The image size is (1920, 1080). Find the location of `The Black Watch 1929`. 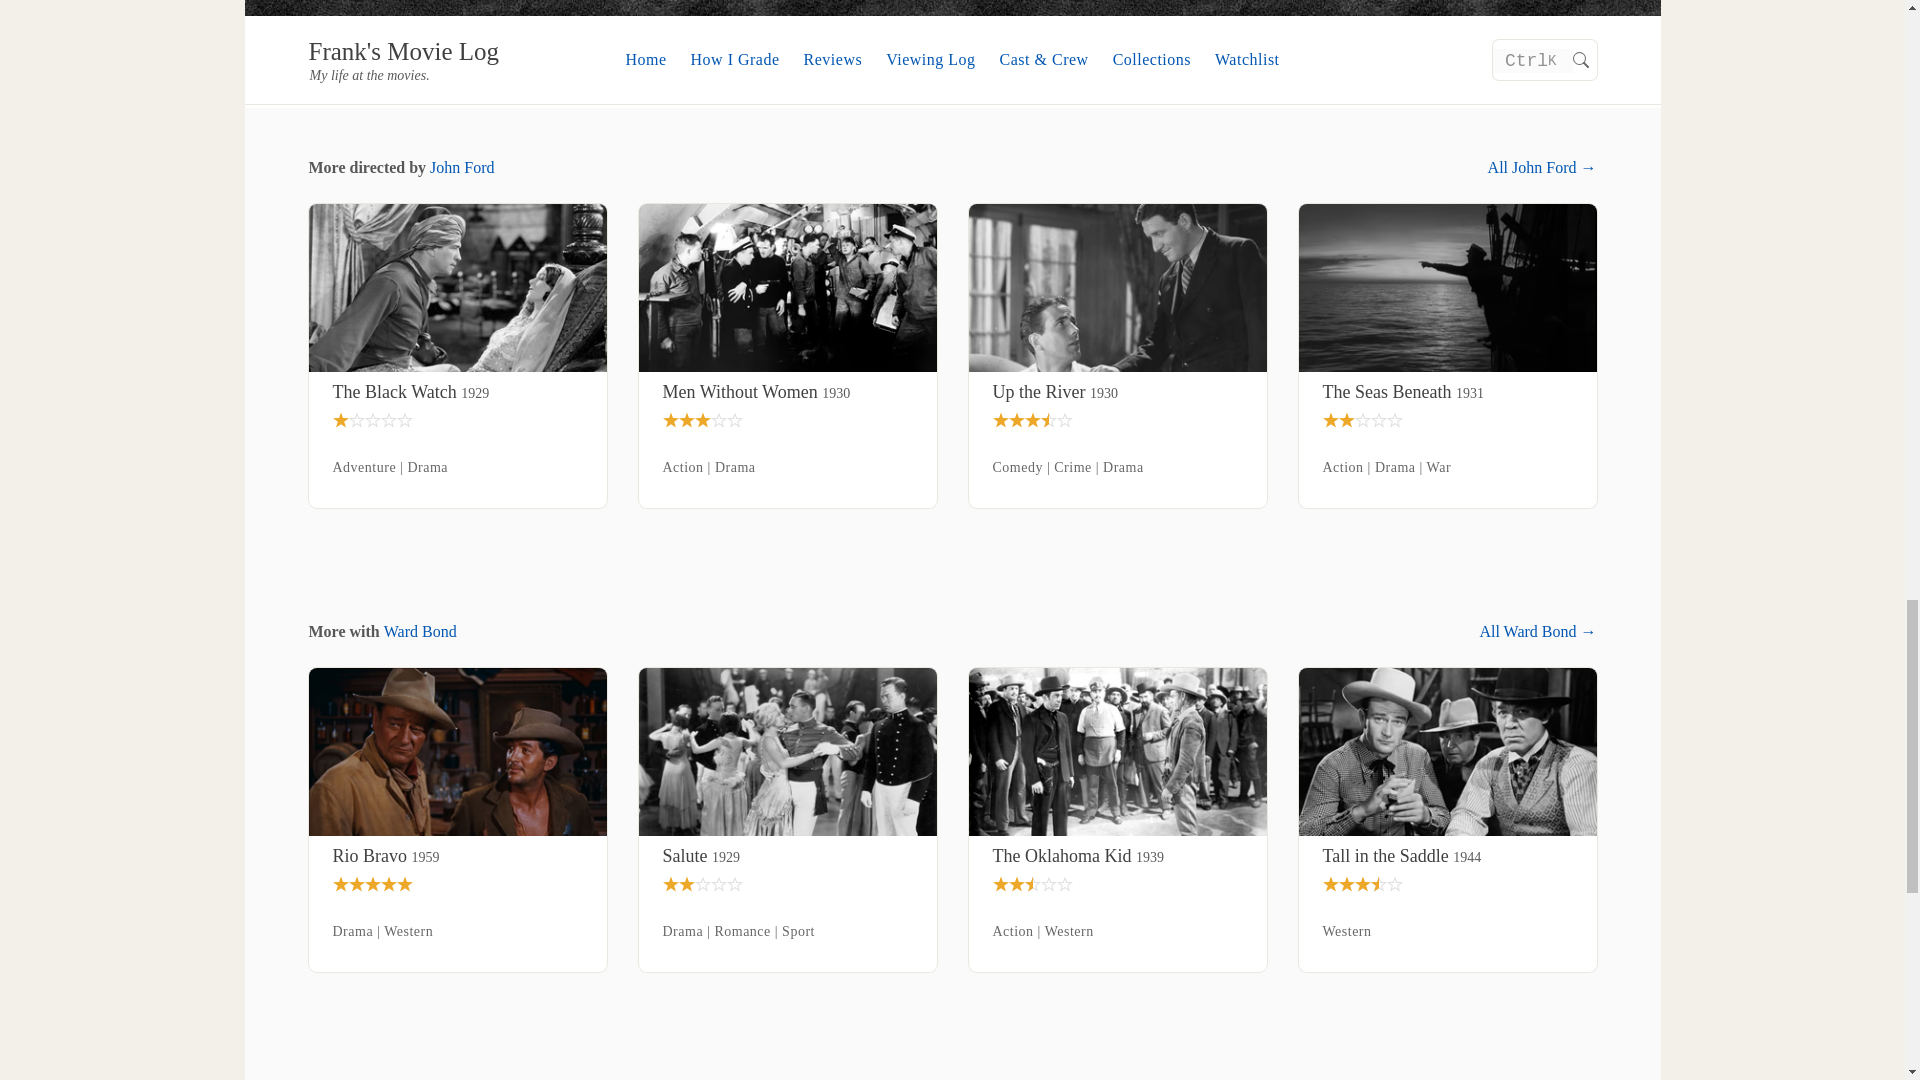

The Black Watch 1929 is located at coordinates (456, 392).